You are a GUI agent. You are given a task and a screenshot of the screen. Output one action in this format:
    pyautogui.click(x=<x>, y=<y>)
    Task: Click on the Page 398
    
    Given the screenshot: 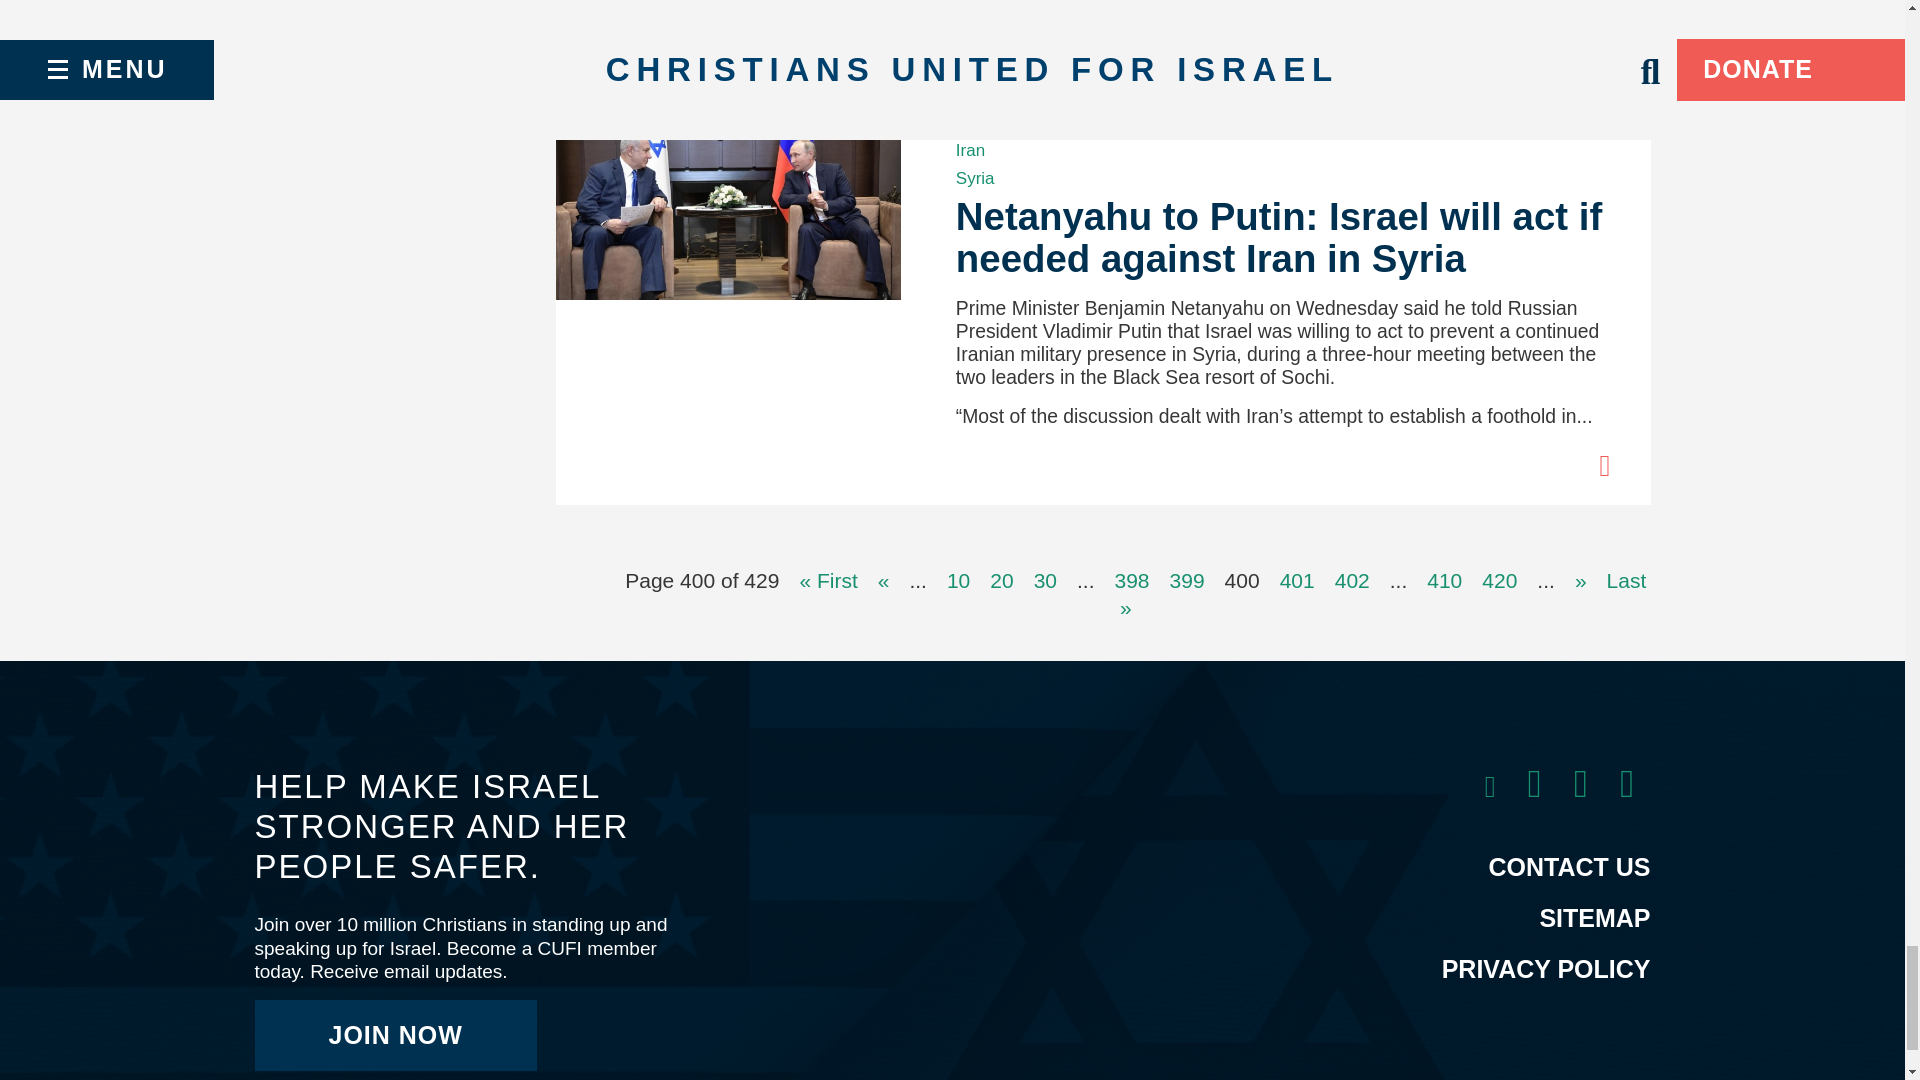 What is the action you would take?
    pyautogui.click(x=1132, y=580)
    